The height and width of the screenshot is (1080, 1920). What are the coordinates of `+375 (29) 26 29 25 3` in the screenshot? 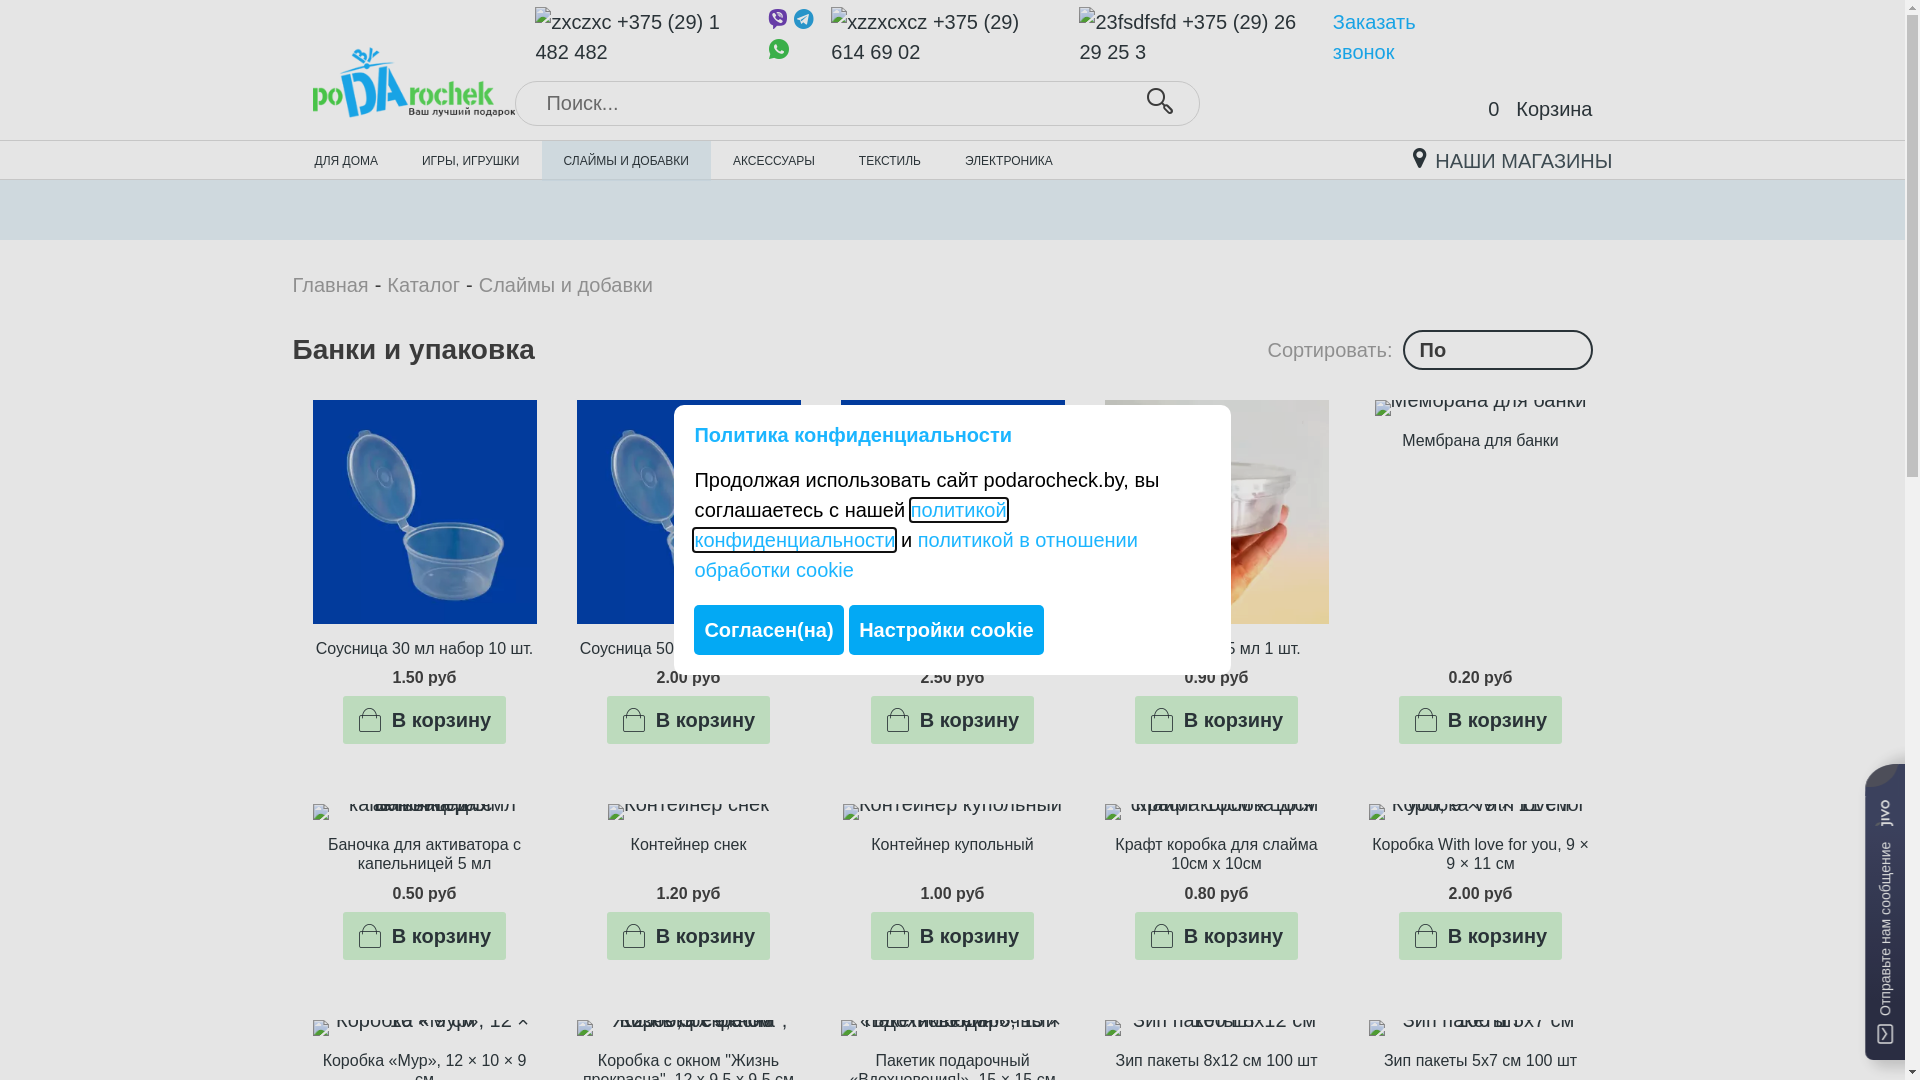 It's located at (1193, 37).